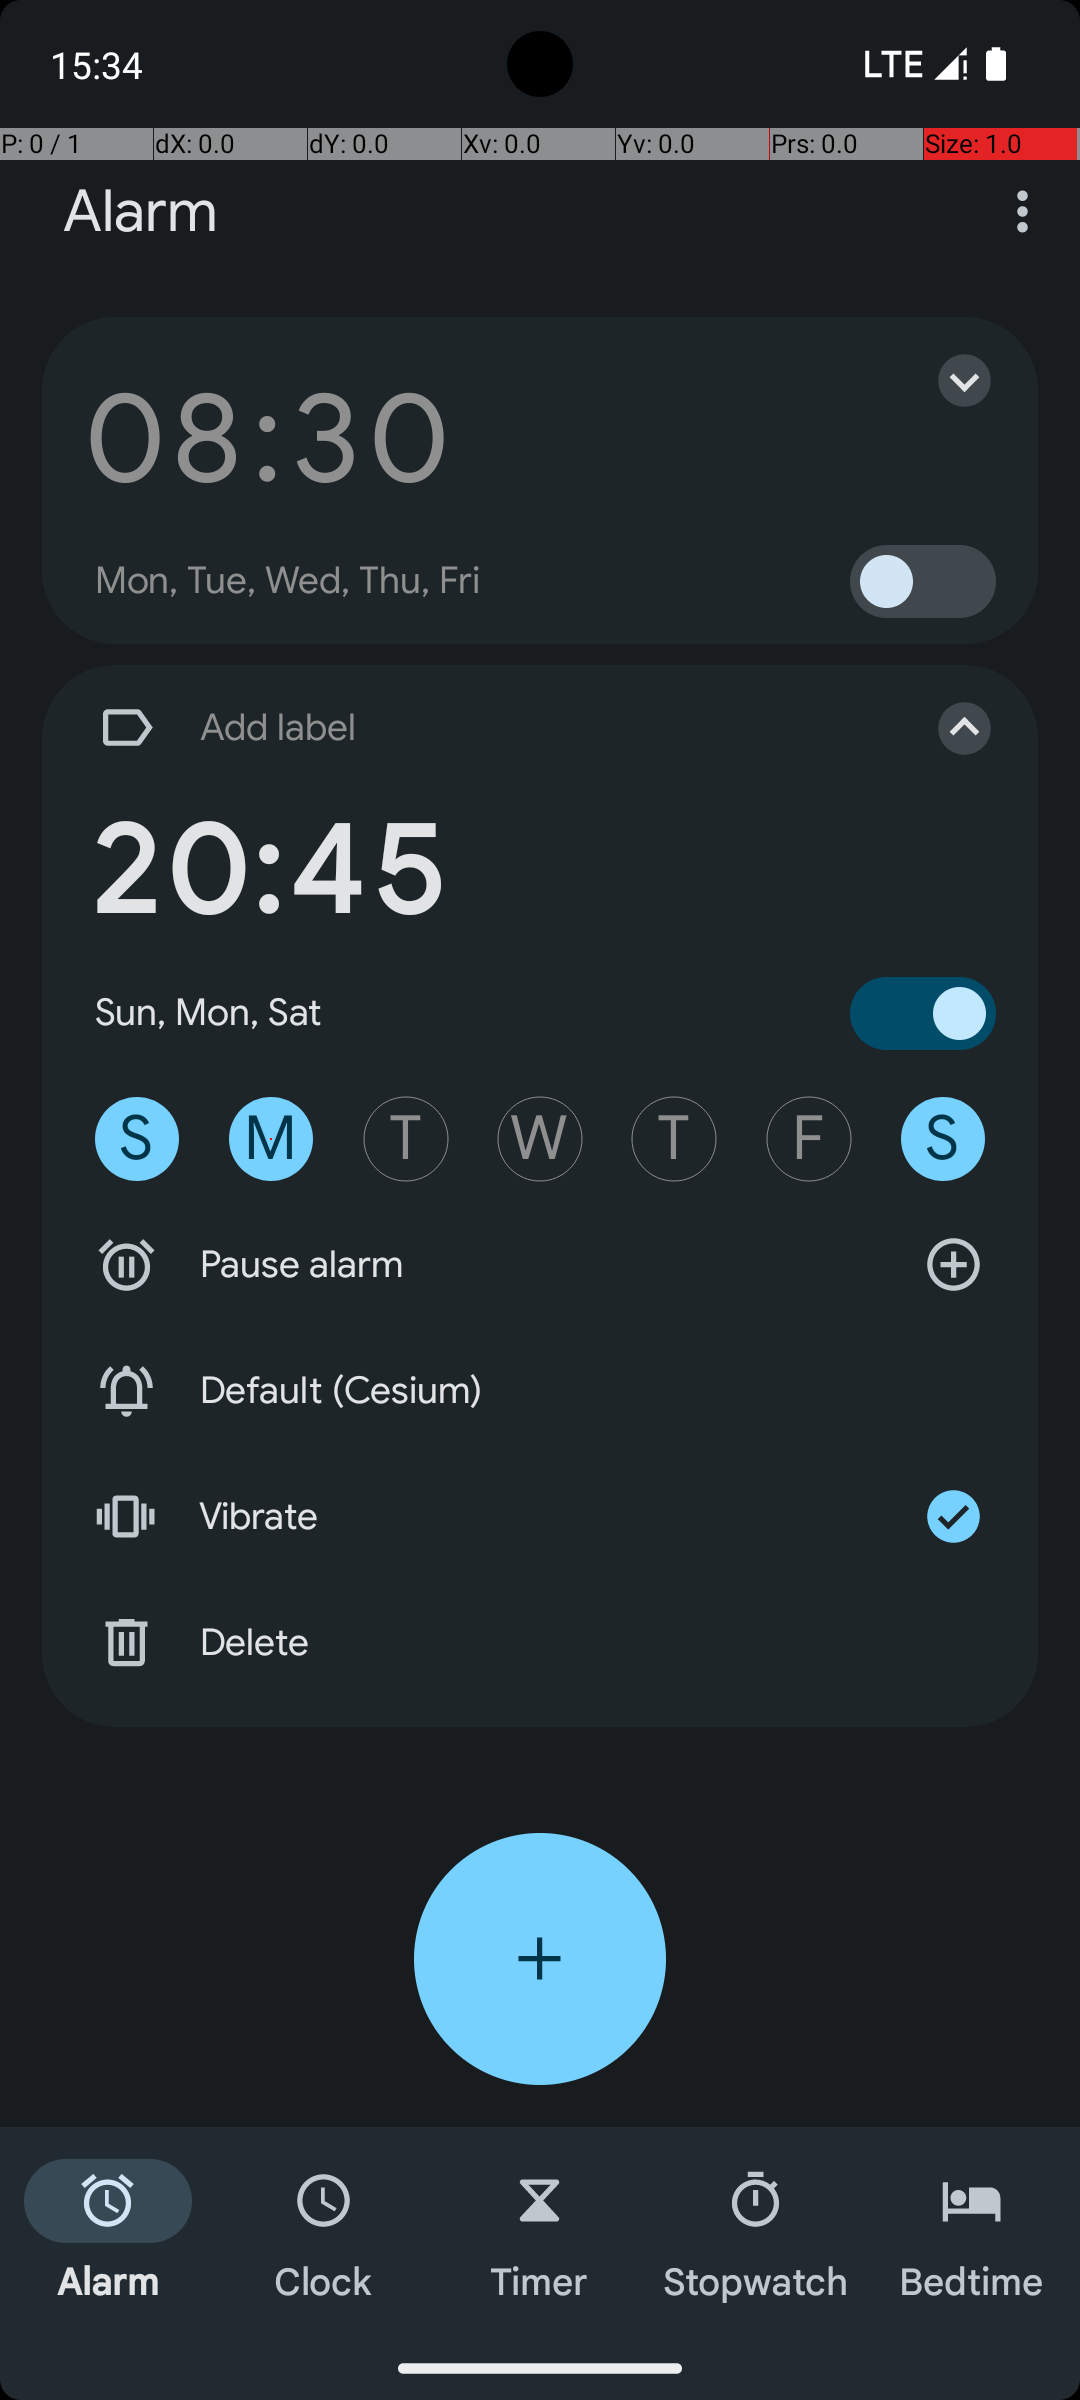 The image size is (1080, 2400). What do you see at coordinates (540, 1517) in the screenshot?
I see `Vibrate` at bounding box center [540, 1517].